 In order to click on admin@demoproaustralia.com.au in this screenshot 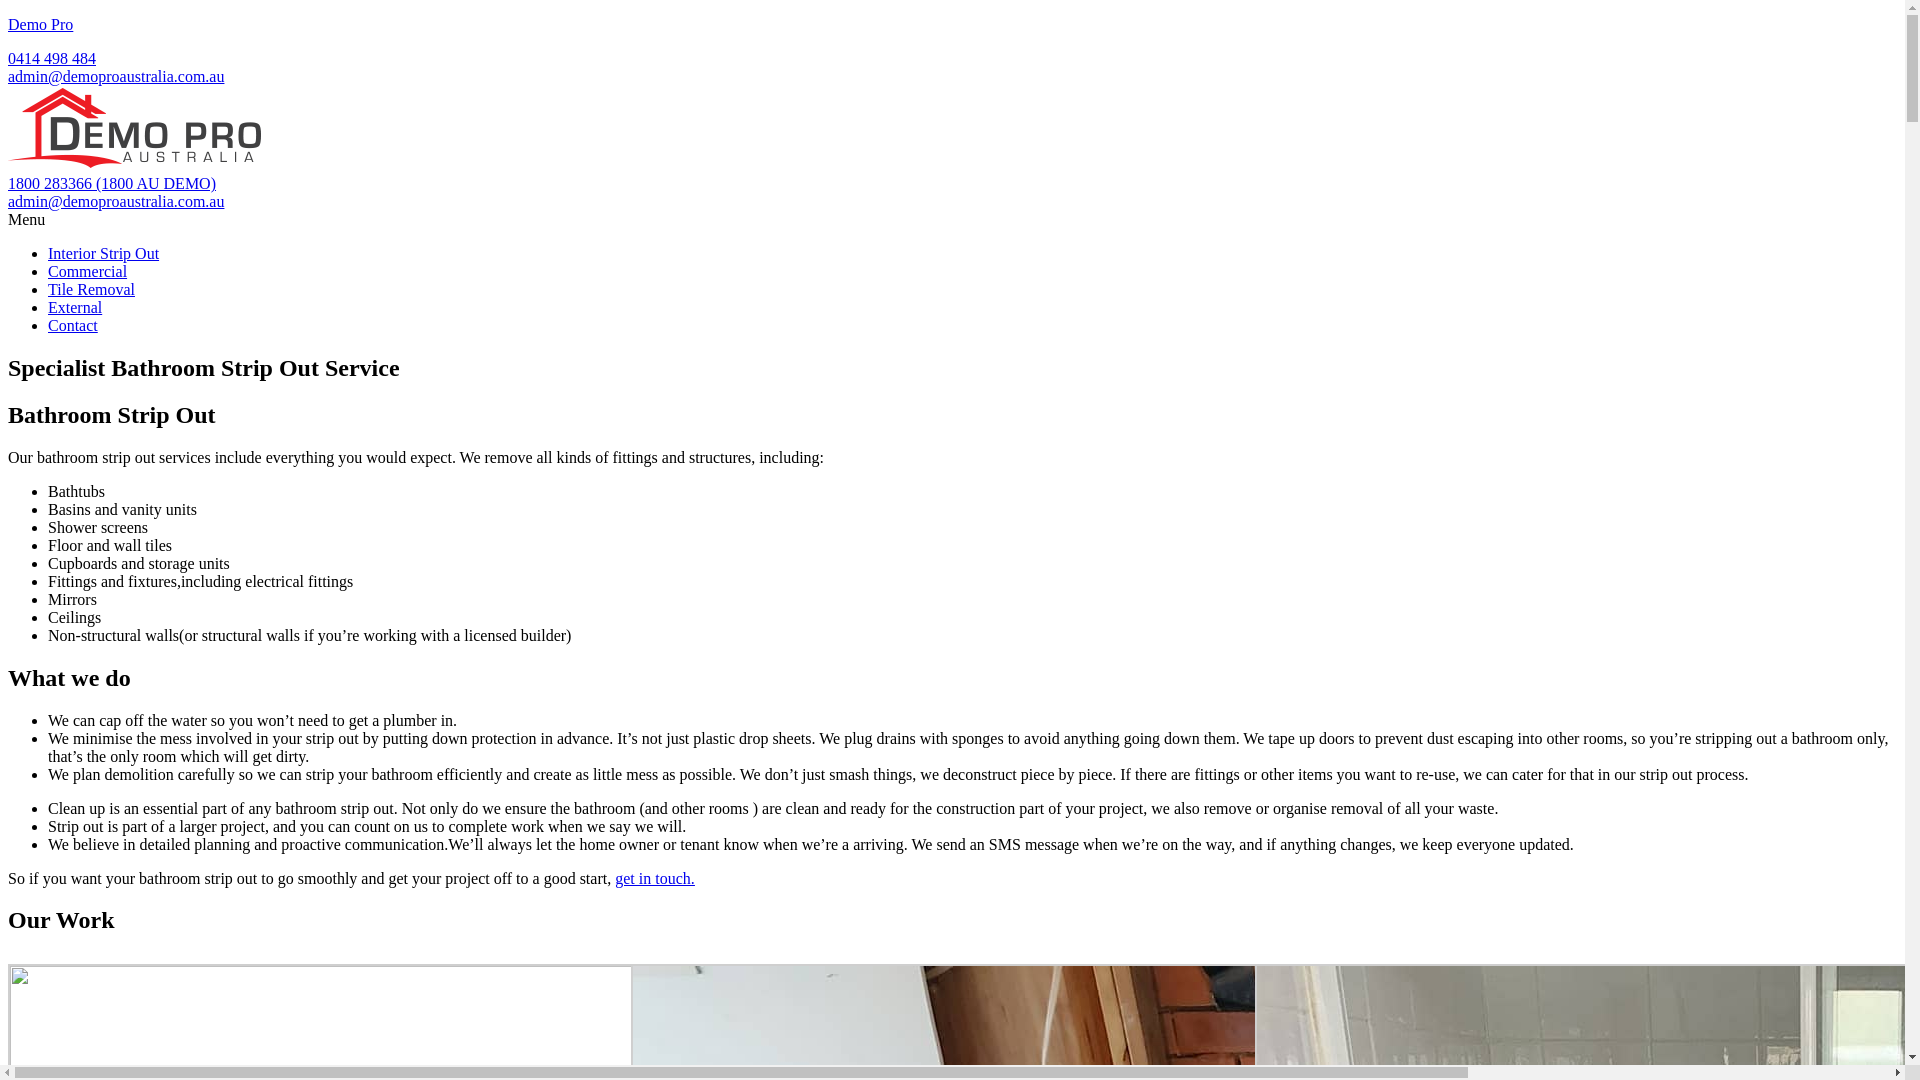, I will do `click(116, 76)`.